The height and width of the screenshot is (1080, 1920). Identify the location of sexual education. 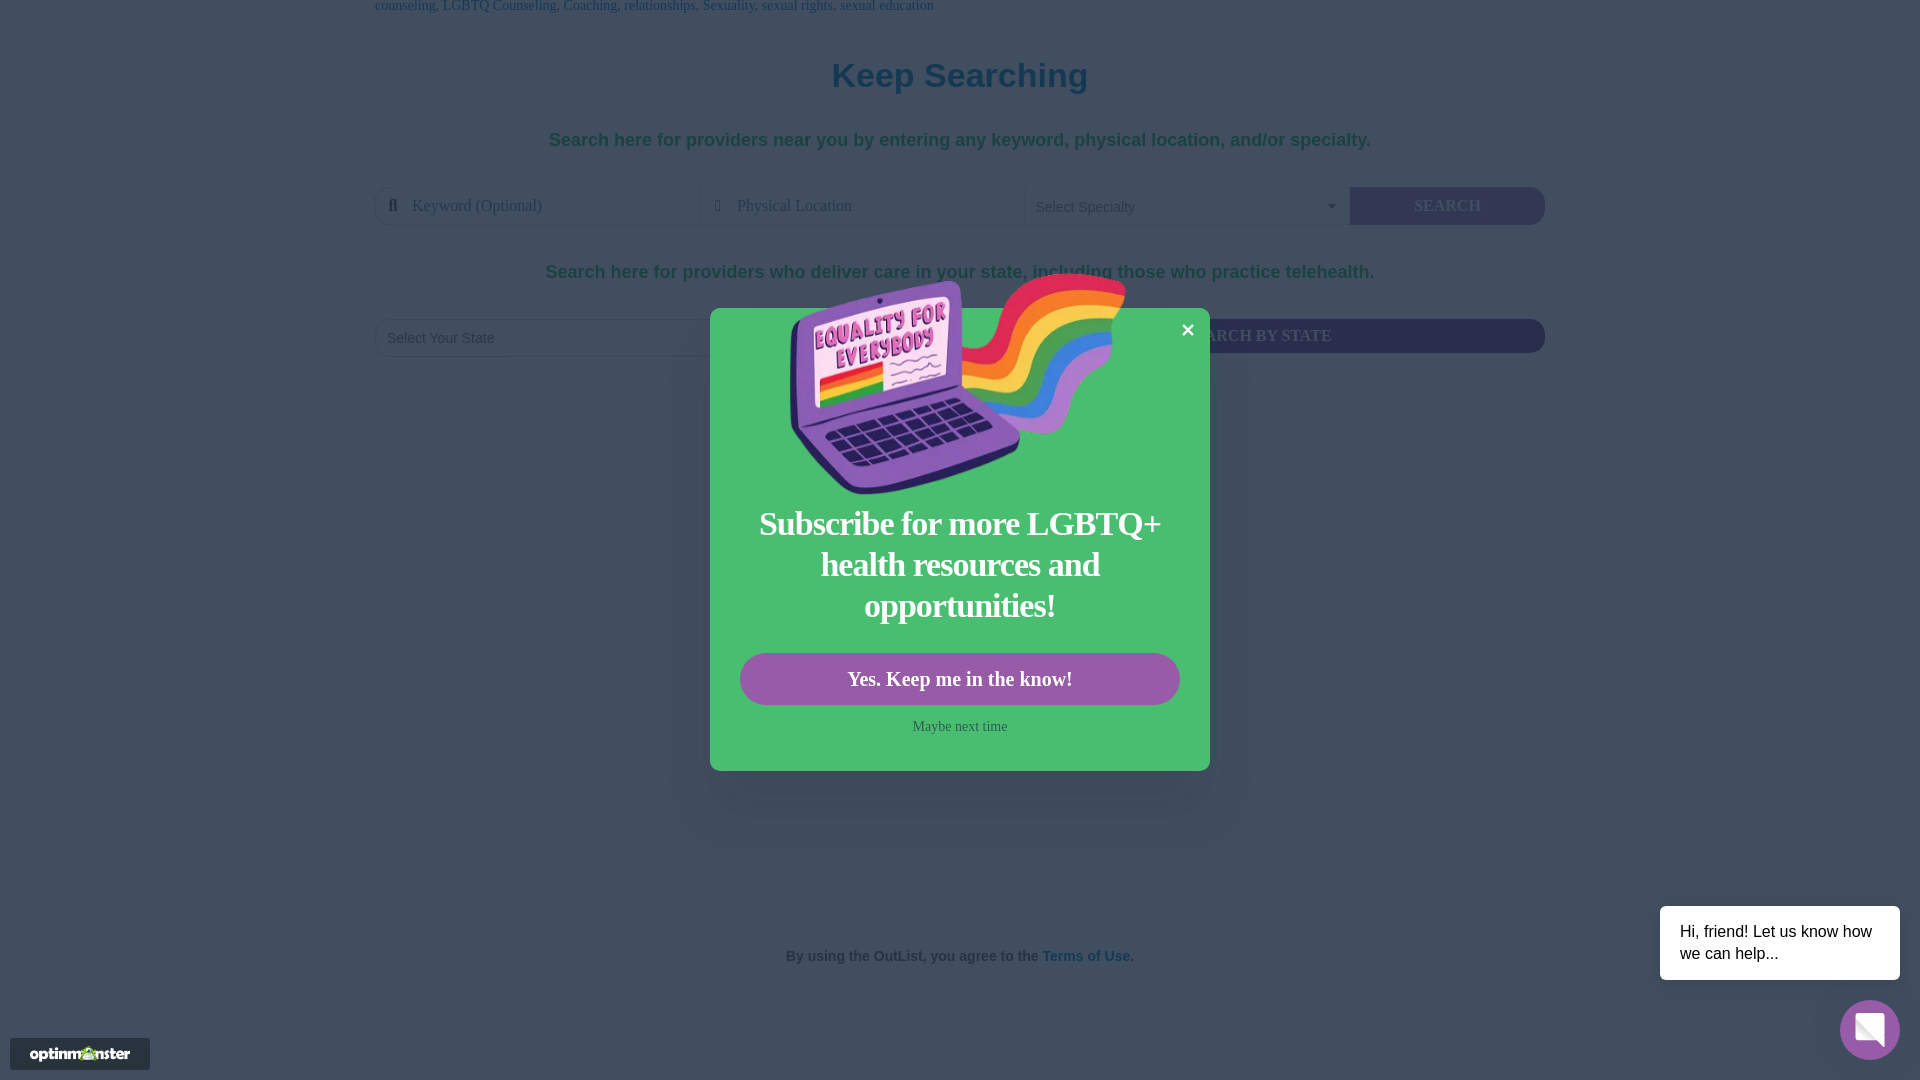
(886, 6).